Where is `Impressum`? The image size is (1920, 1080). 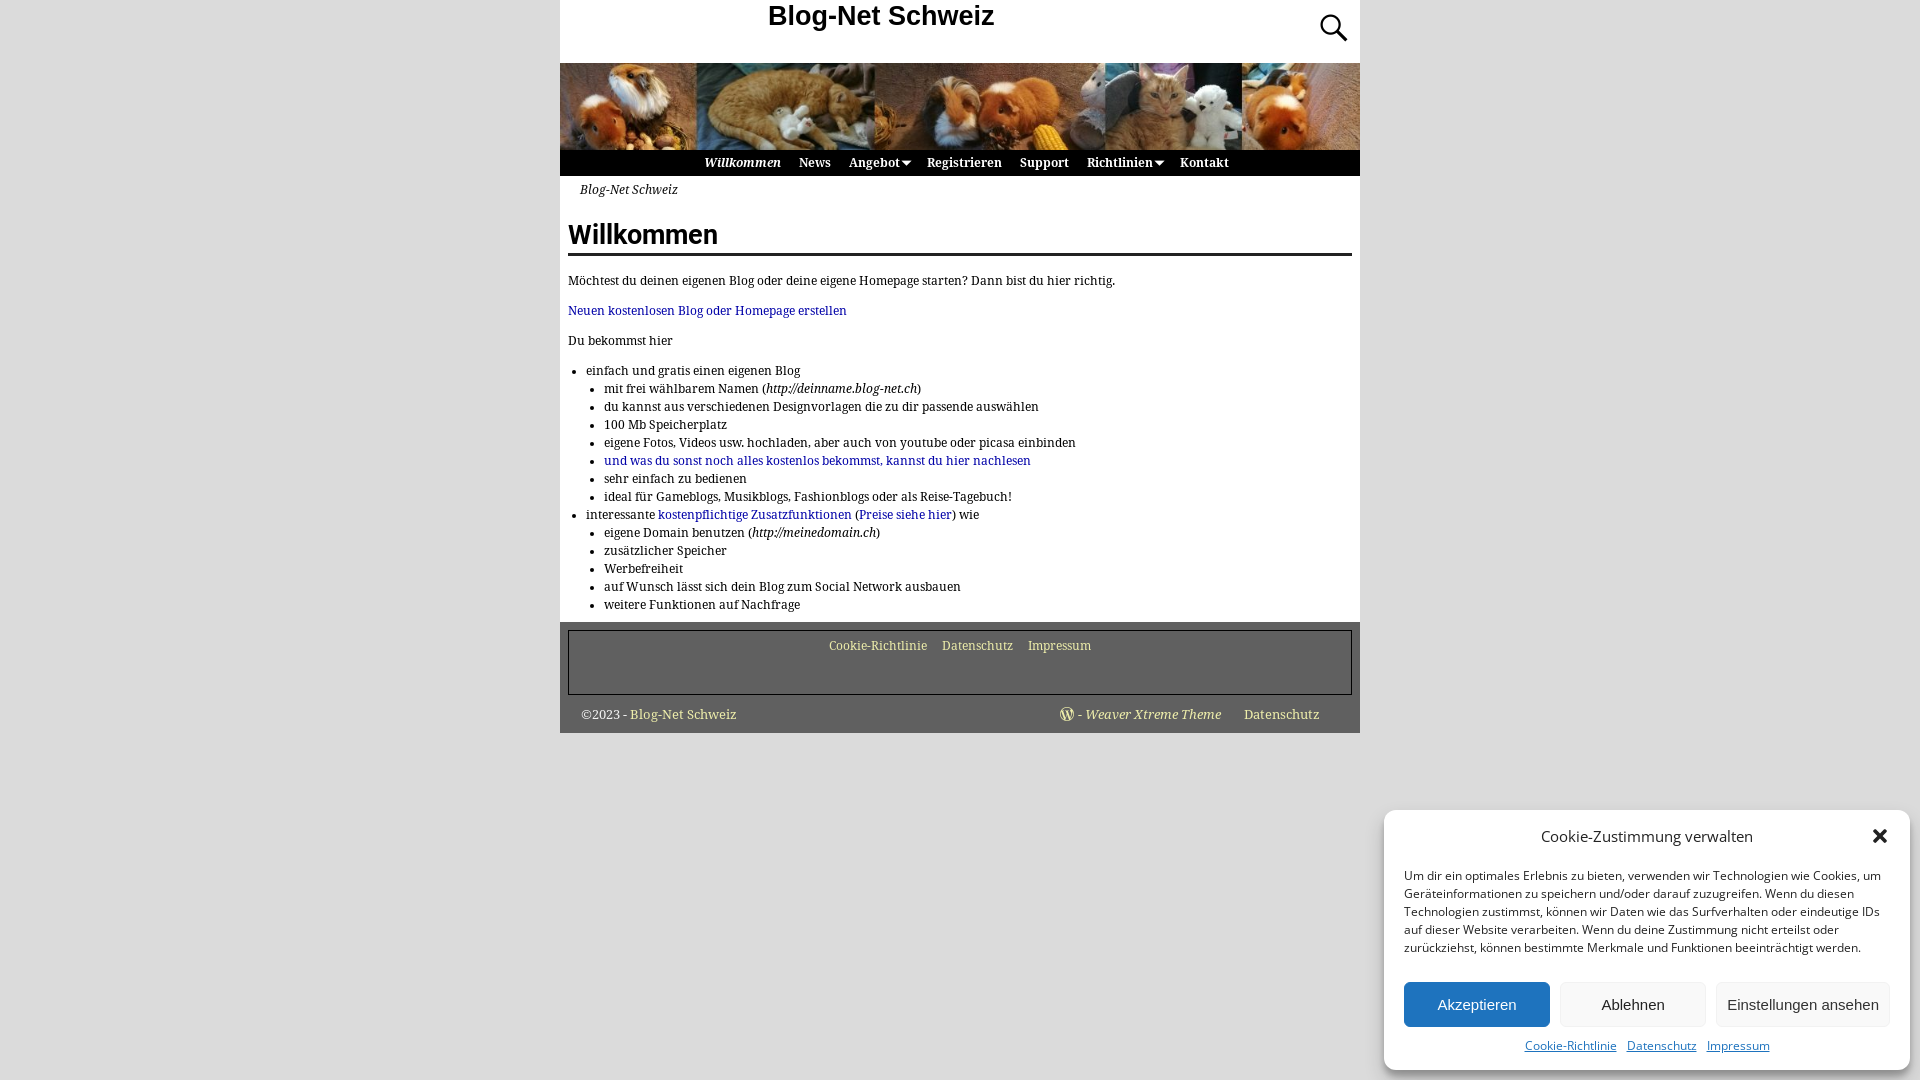 Impressum is located at coordinates (1060, 646).